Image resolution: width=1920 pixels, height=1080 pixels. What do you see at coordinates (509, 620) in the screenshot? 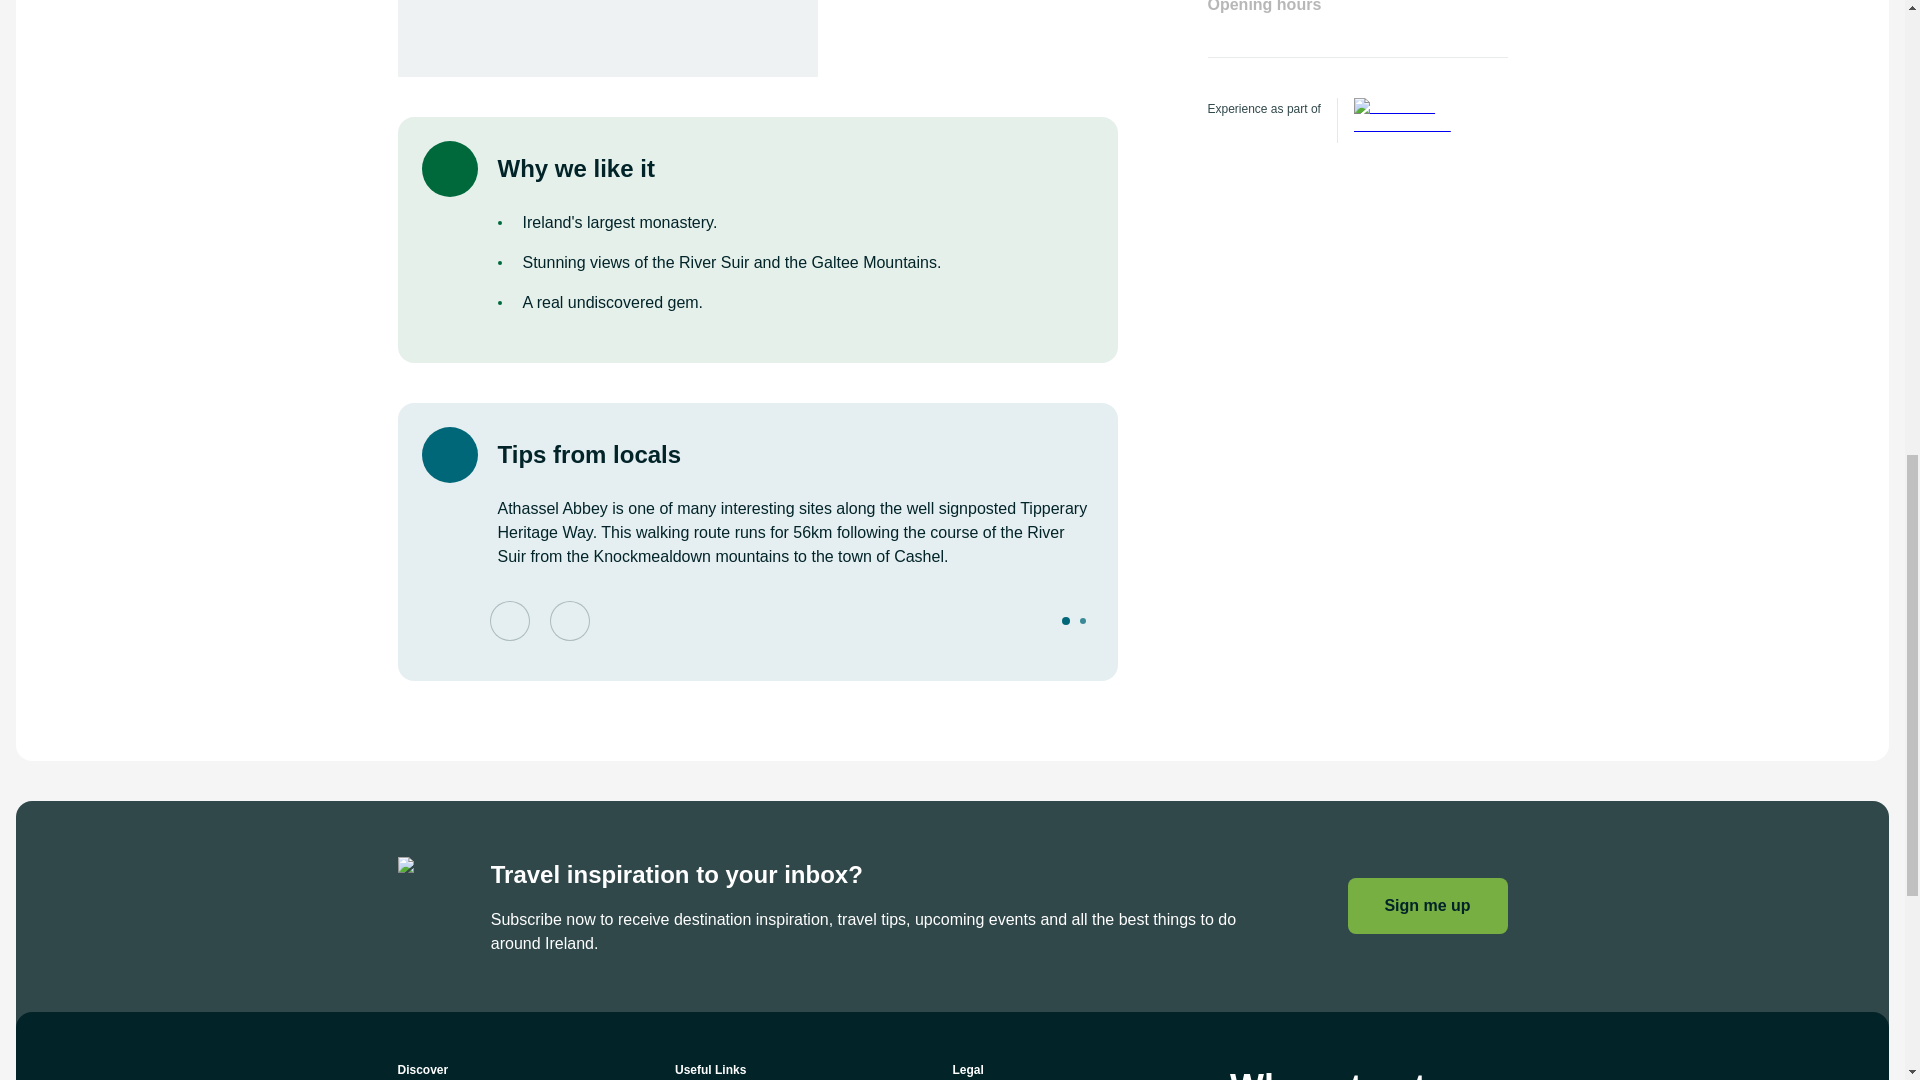
I see `Previous` at bounding box center [509, 620].